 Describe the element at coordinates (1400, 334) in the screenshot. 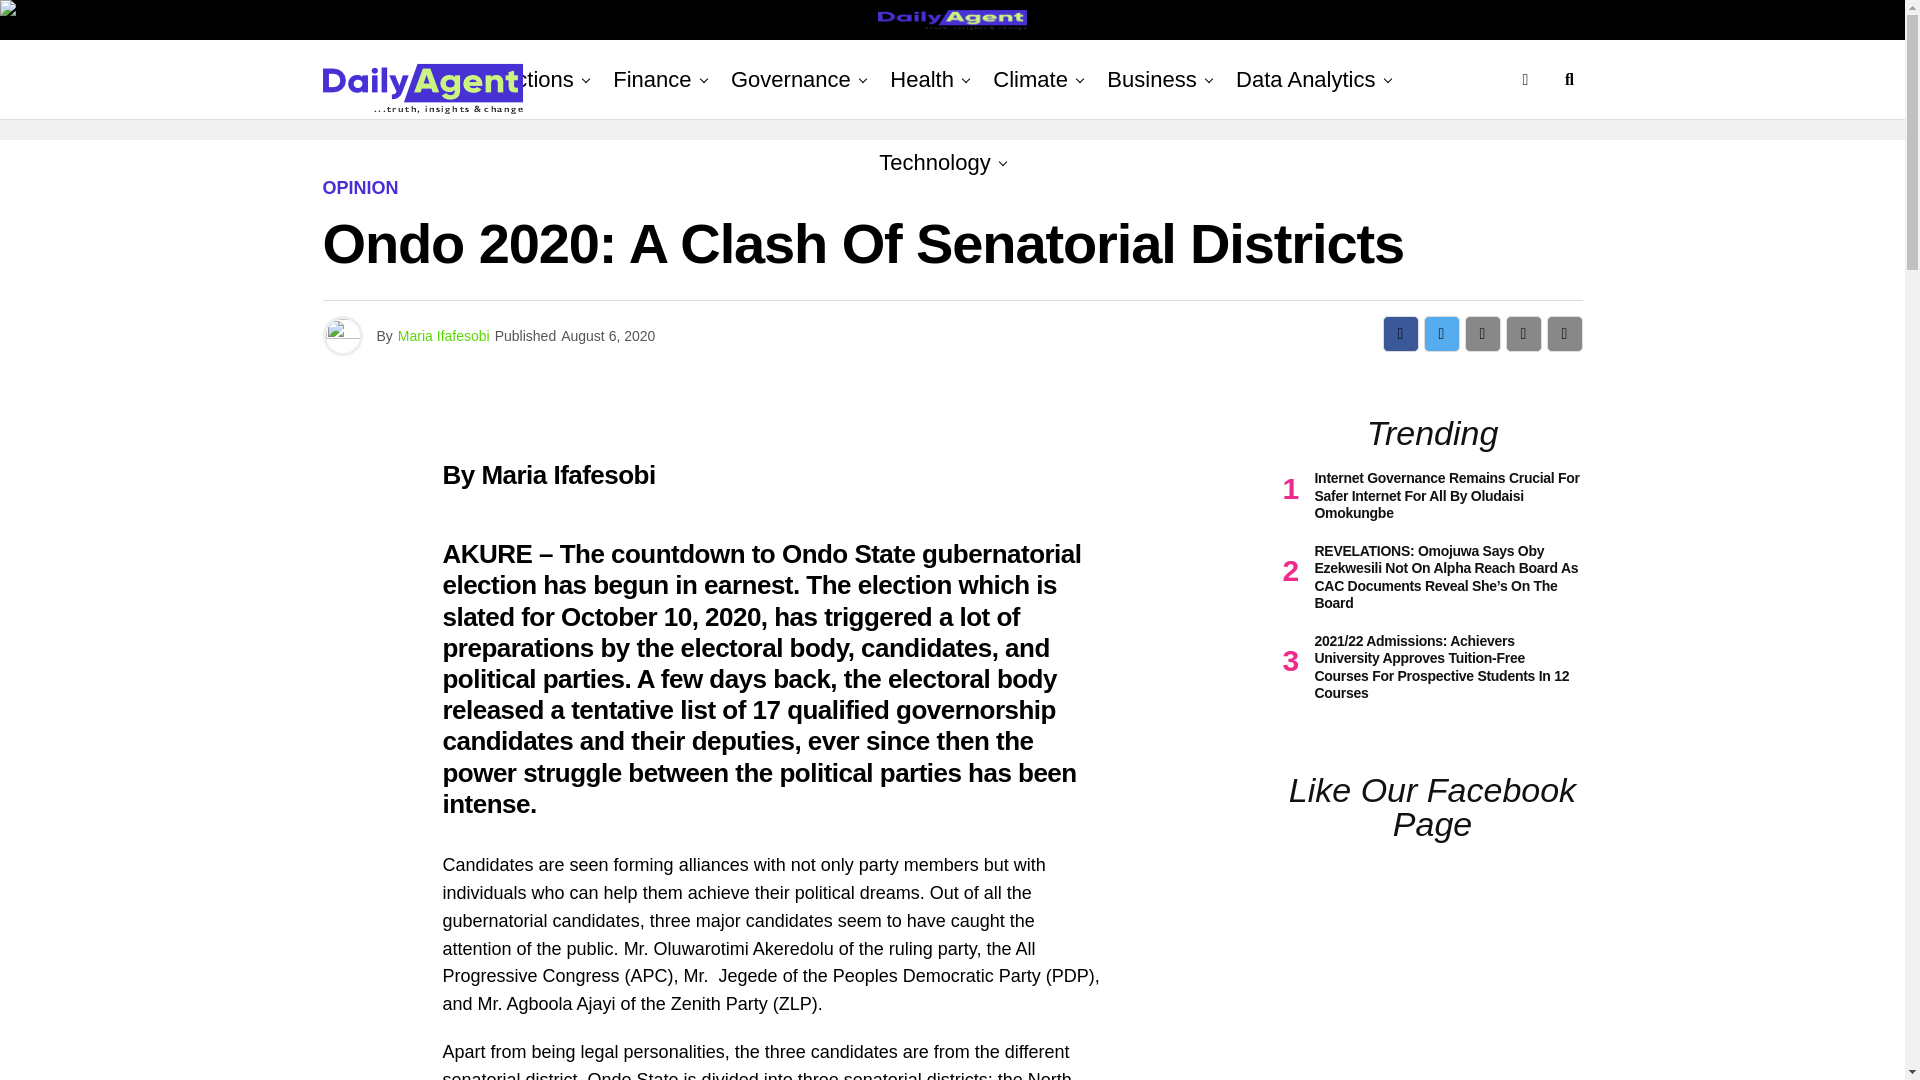

I see `Share on Facebook` at that location.